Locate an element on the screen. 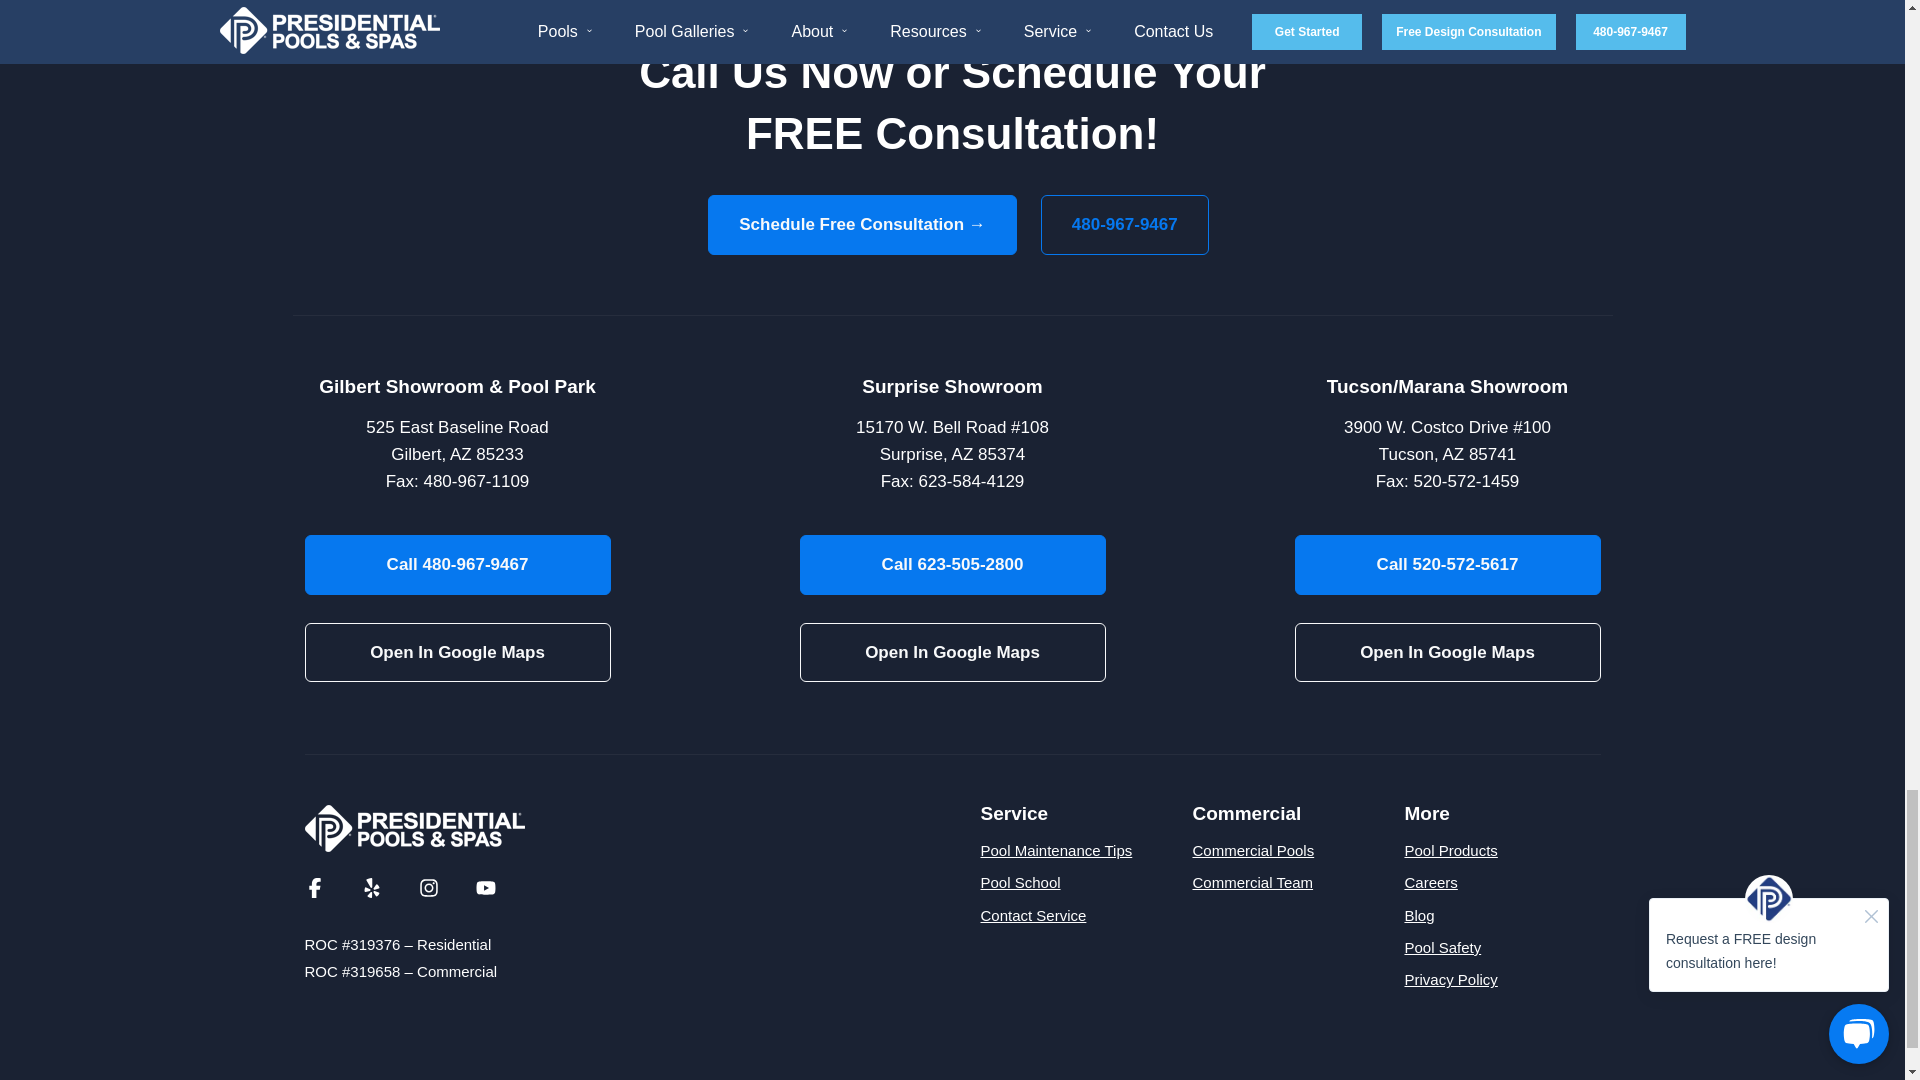  Schedule Free Consultation is located at coordinates (862, 224).